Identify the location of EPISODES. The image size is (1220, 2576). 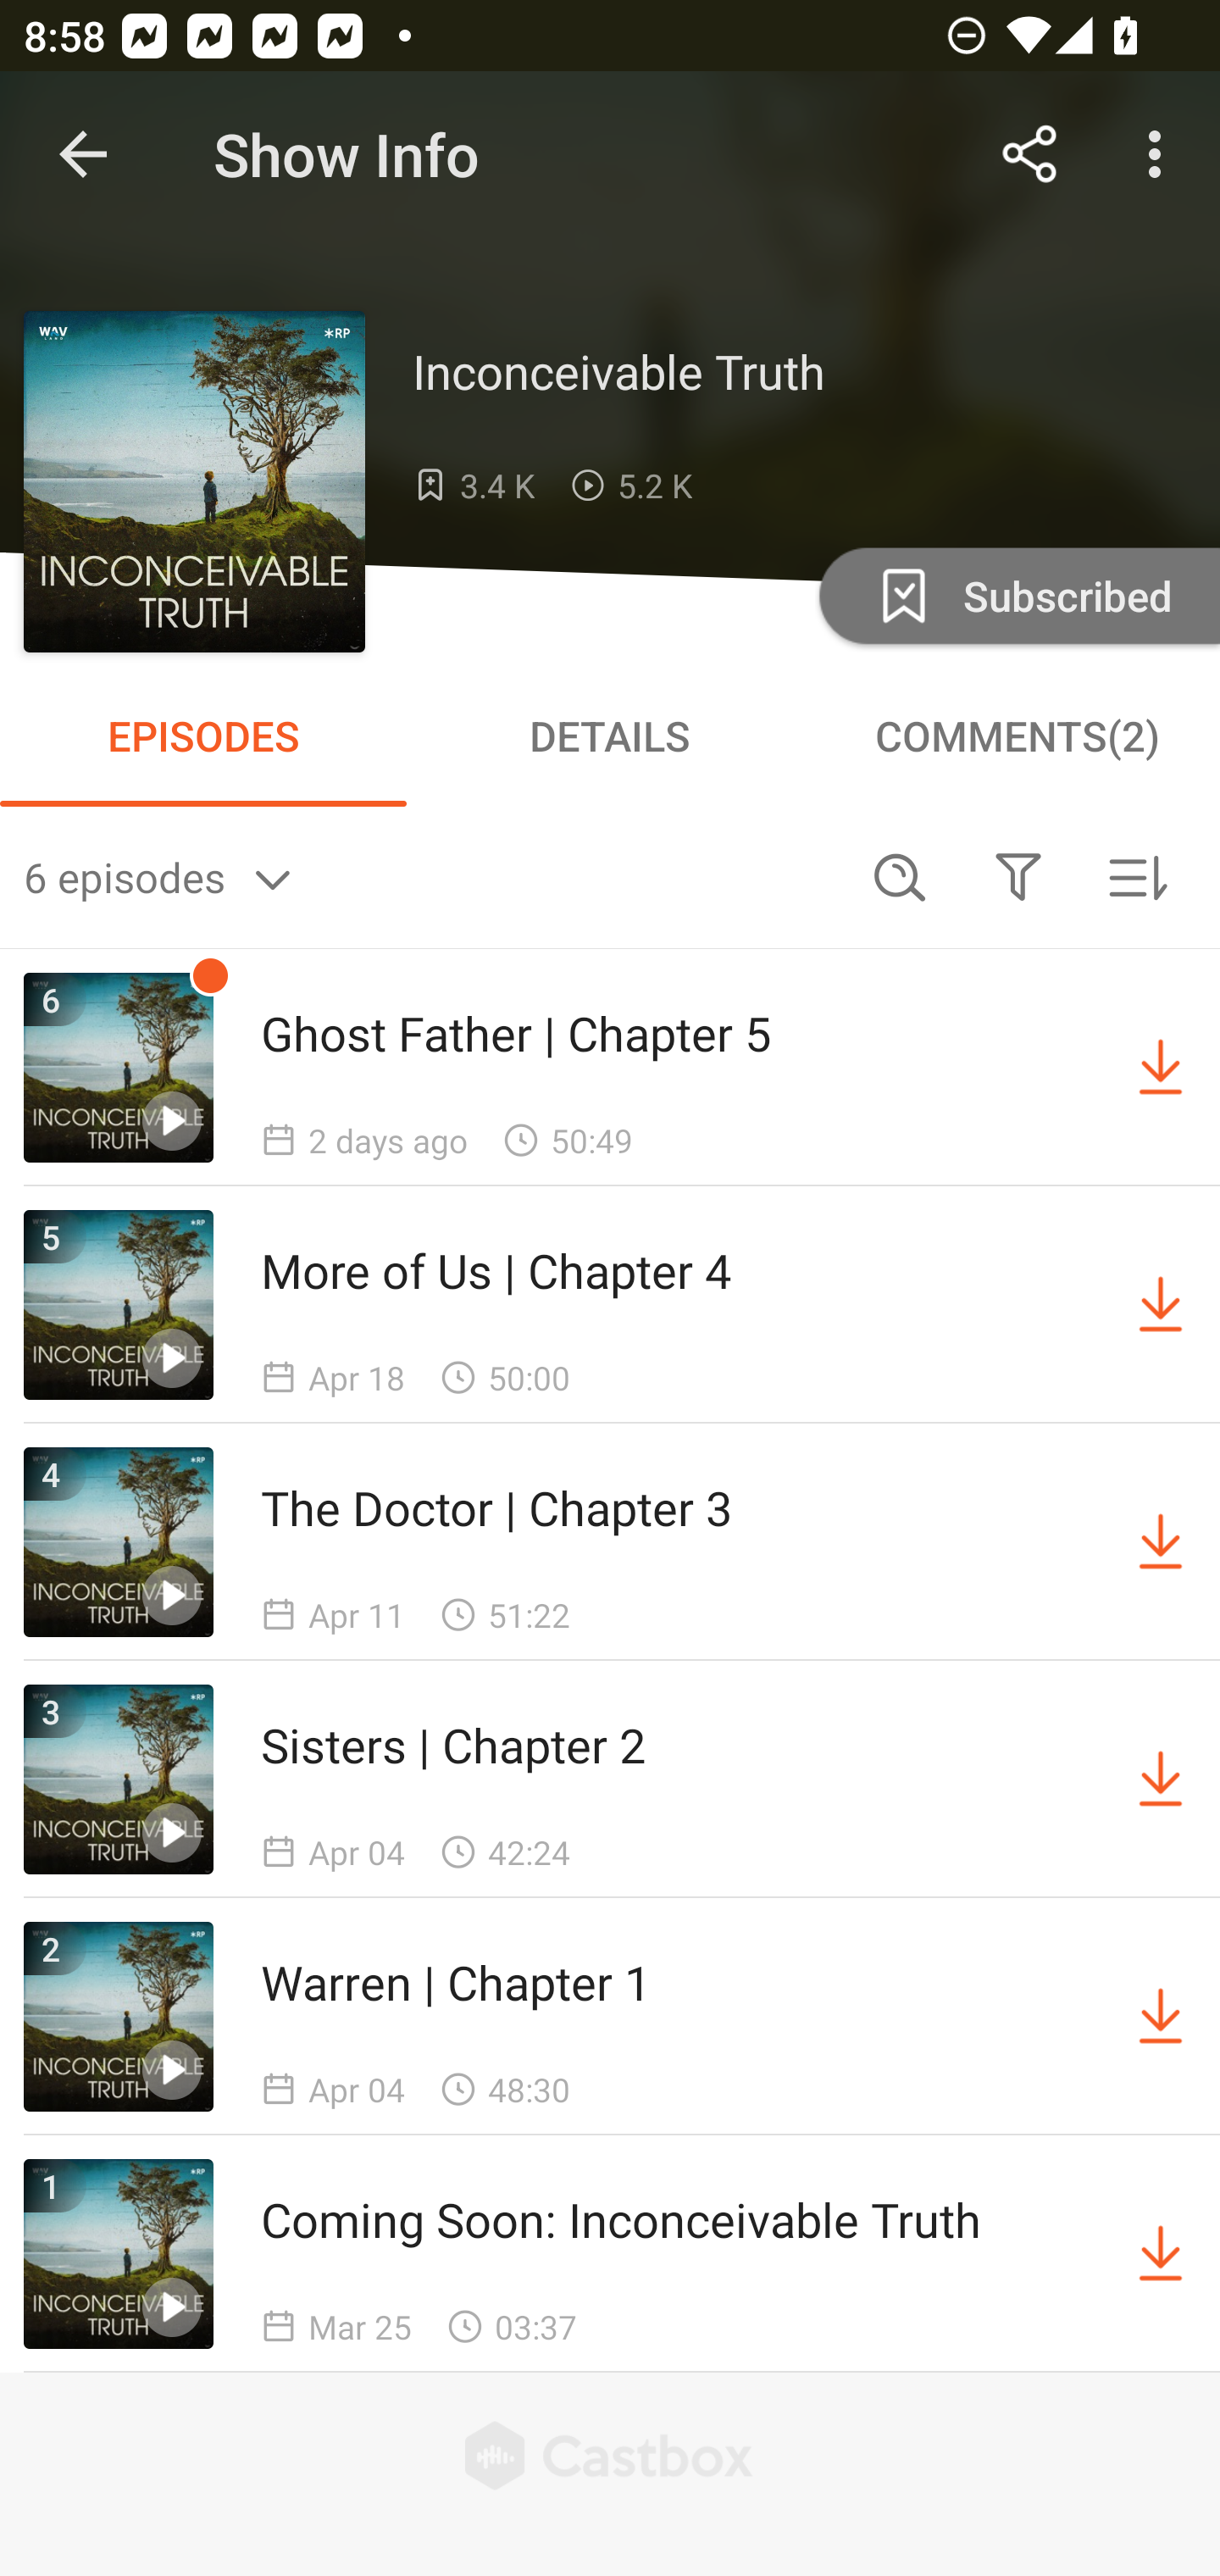
(203, 736).